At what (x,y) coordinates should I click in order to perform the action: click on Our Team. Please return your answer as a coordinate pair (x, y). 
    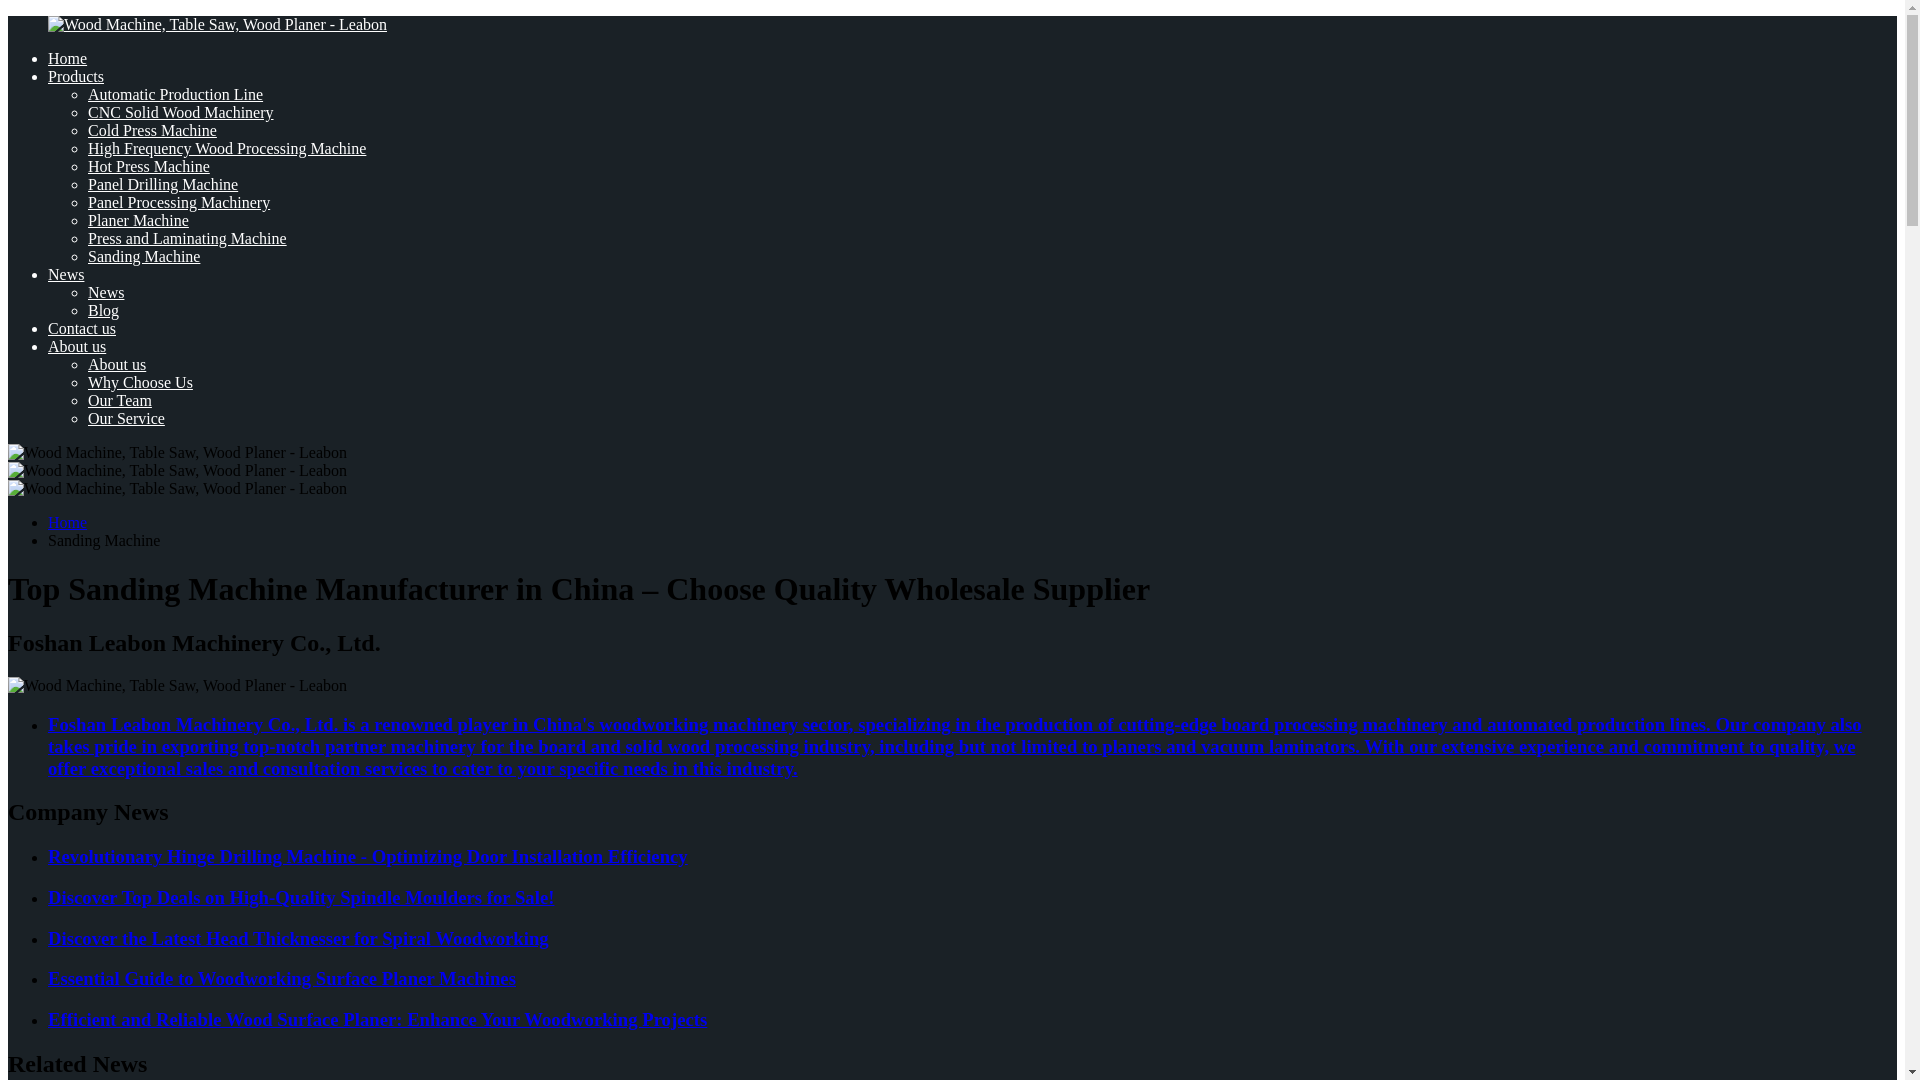
    Looking at the image, I should click on (120, 400).